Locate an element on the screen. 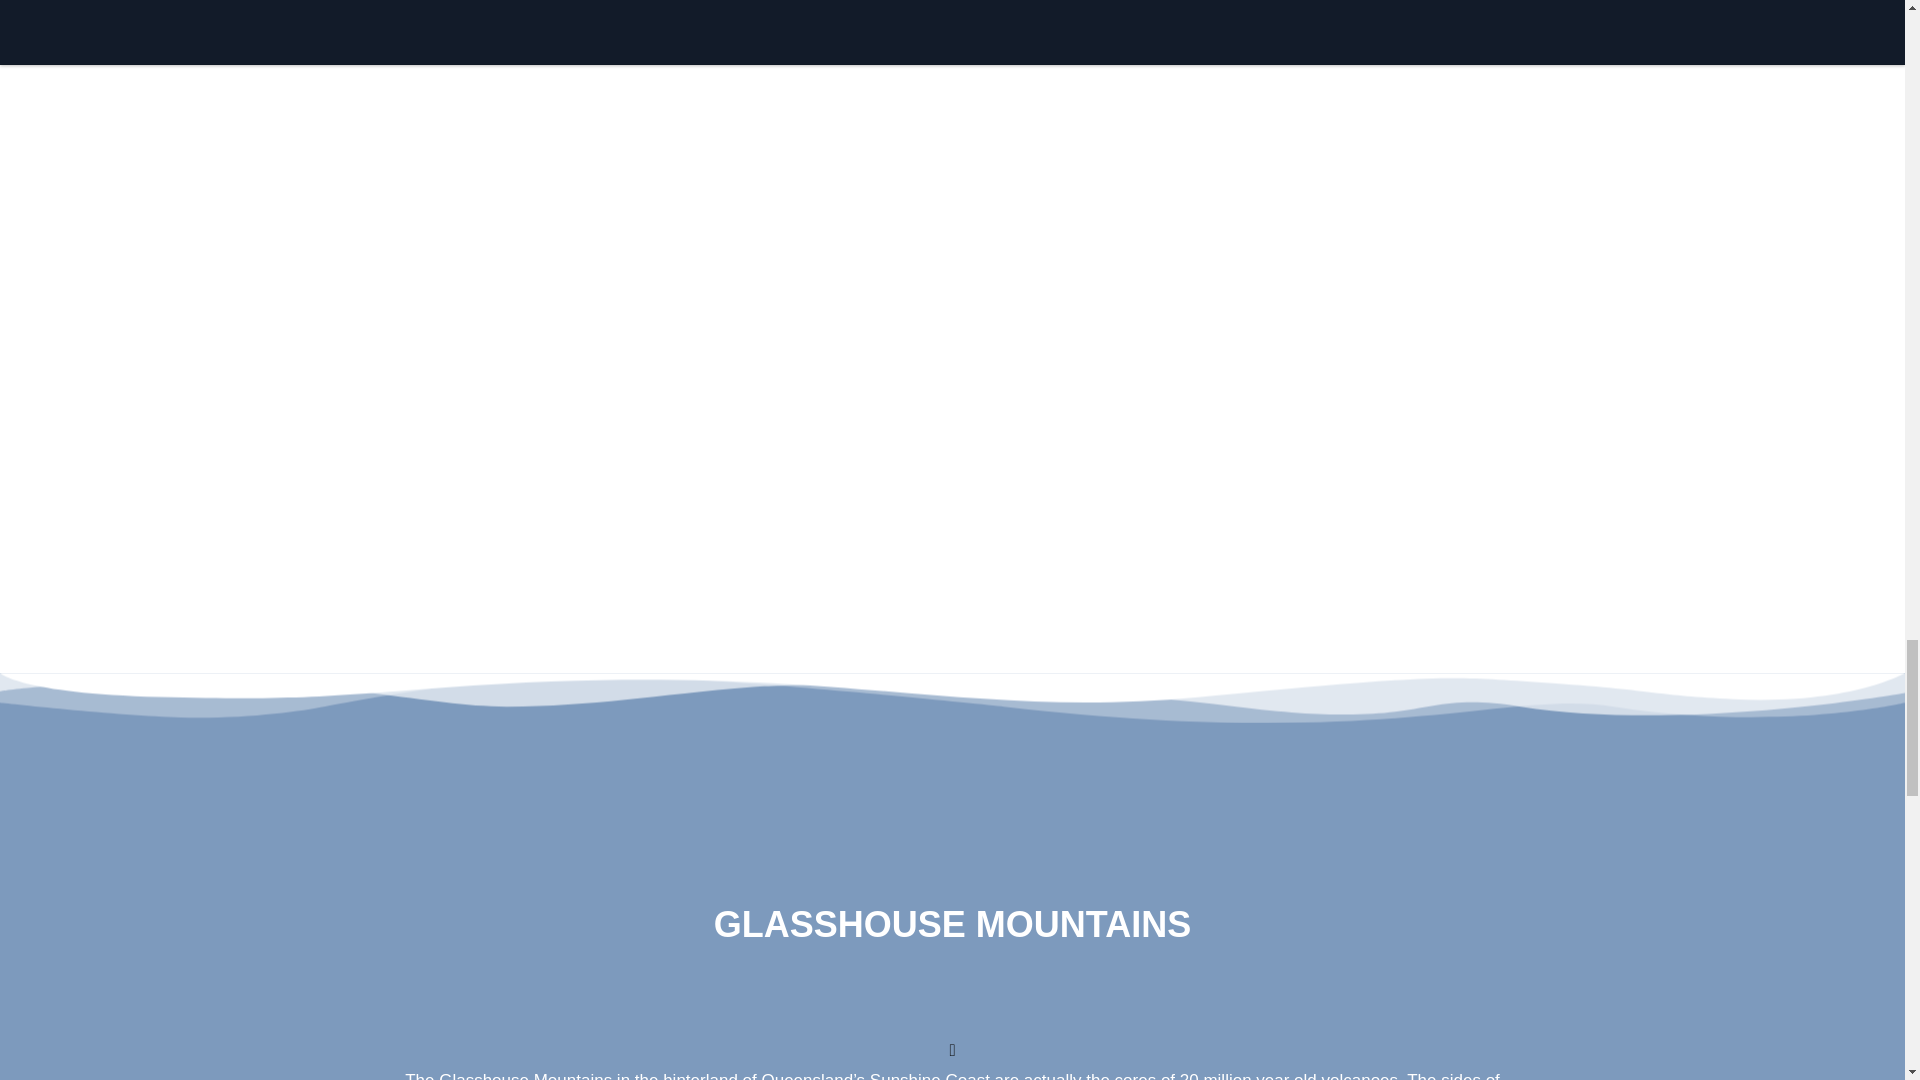 Image resolution: width=1920 pixels, height=1080 pixels. MELBOURNE is located at coordinates (782, 89).